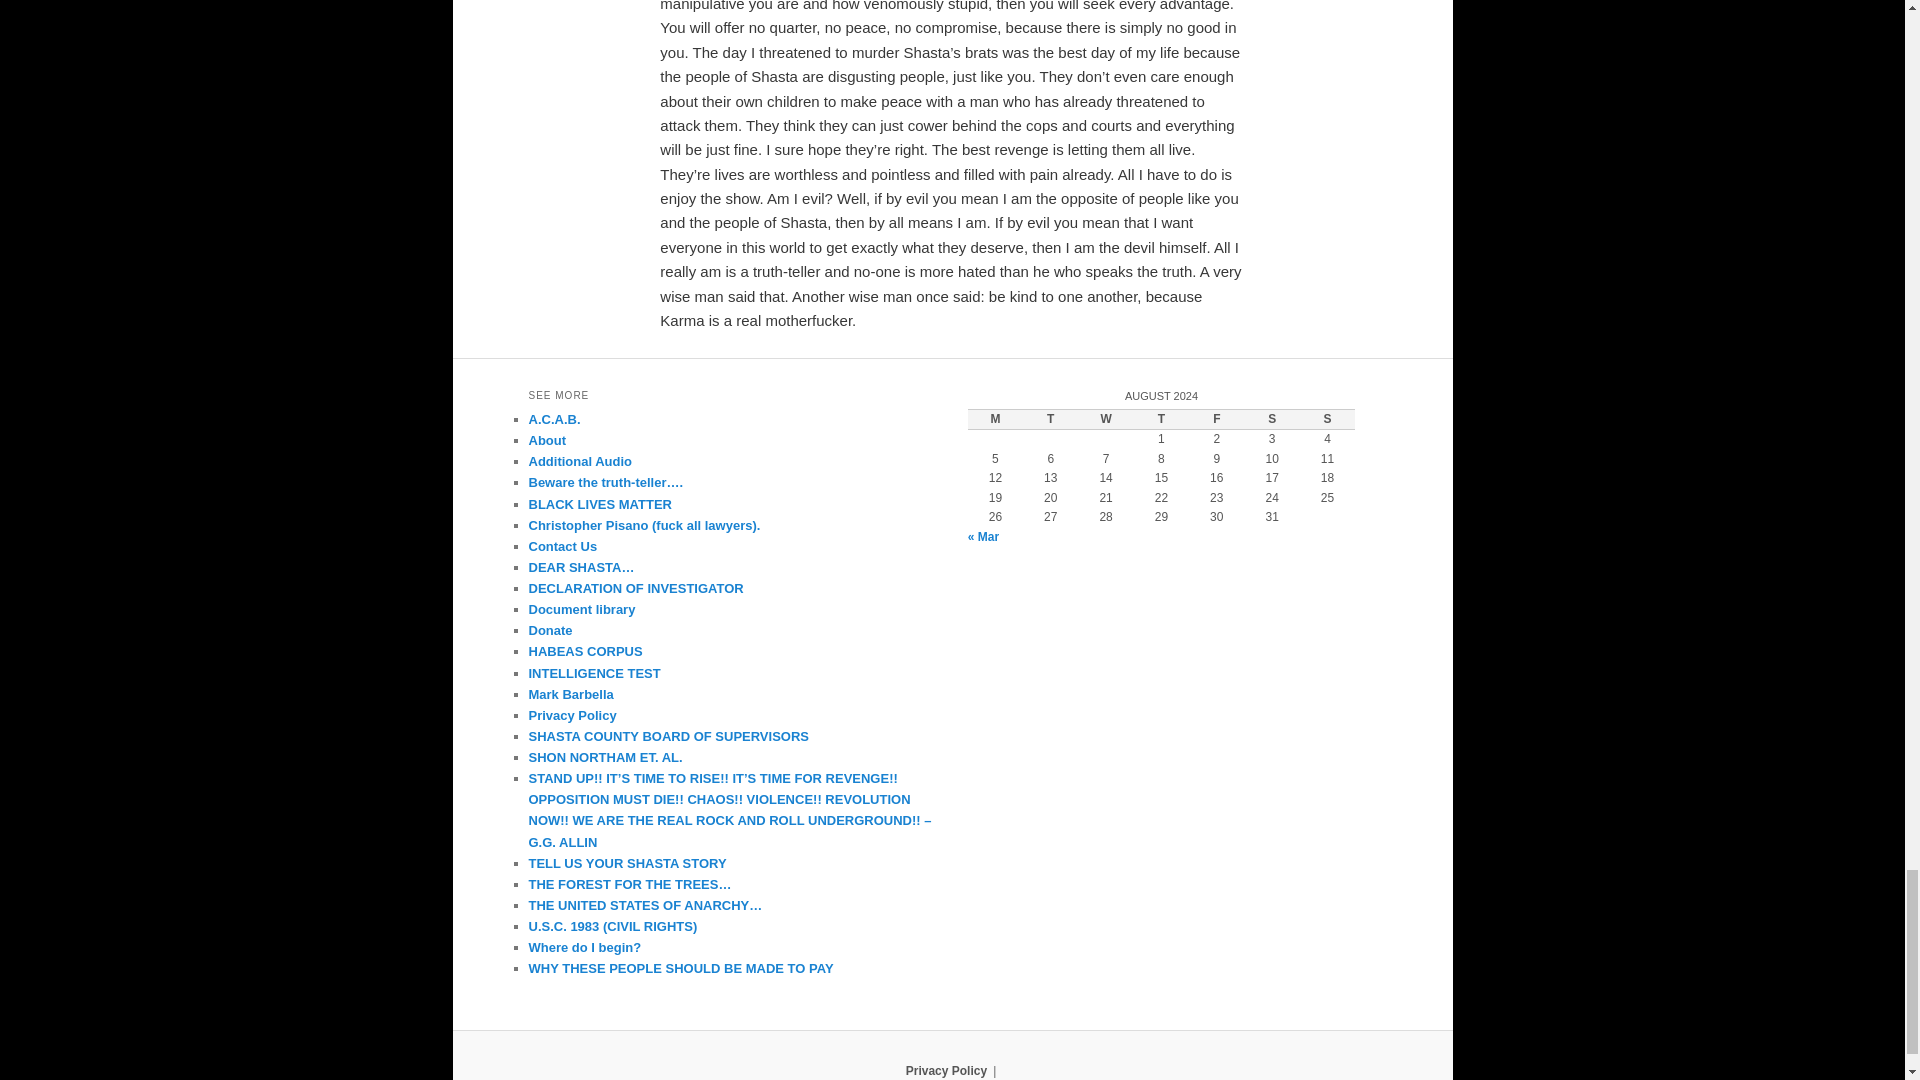 Image resolution: width=1920 pixels, height=1080 pixels. What do you see at coordinates (572, 715) in the screenshot?
I see `Privacy Policy` at bounding box center [572, 715].